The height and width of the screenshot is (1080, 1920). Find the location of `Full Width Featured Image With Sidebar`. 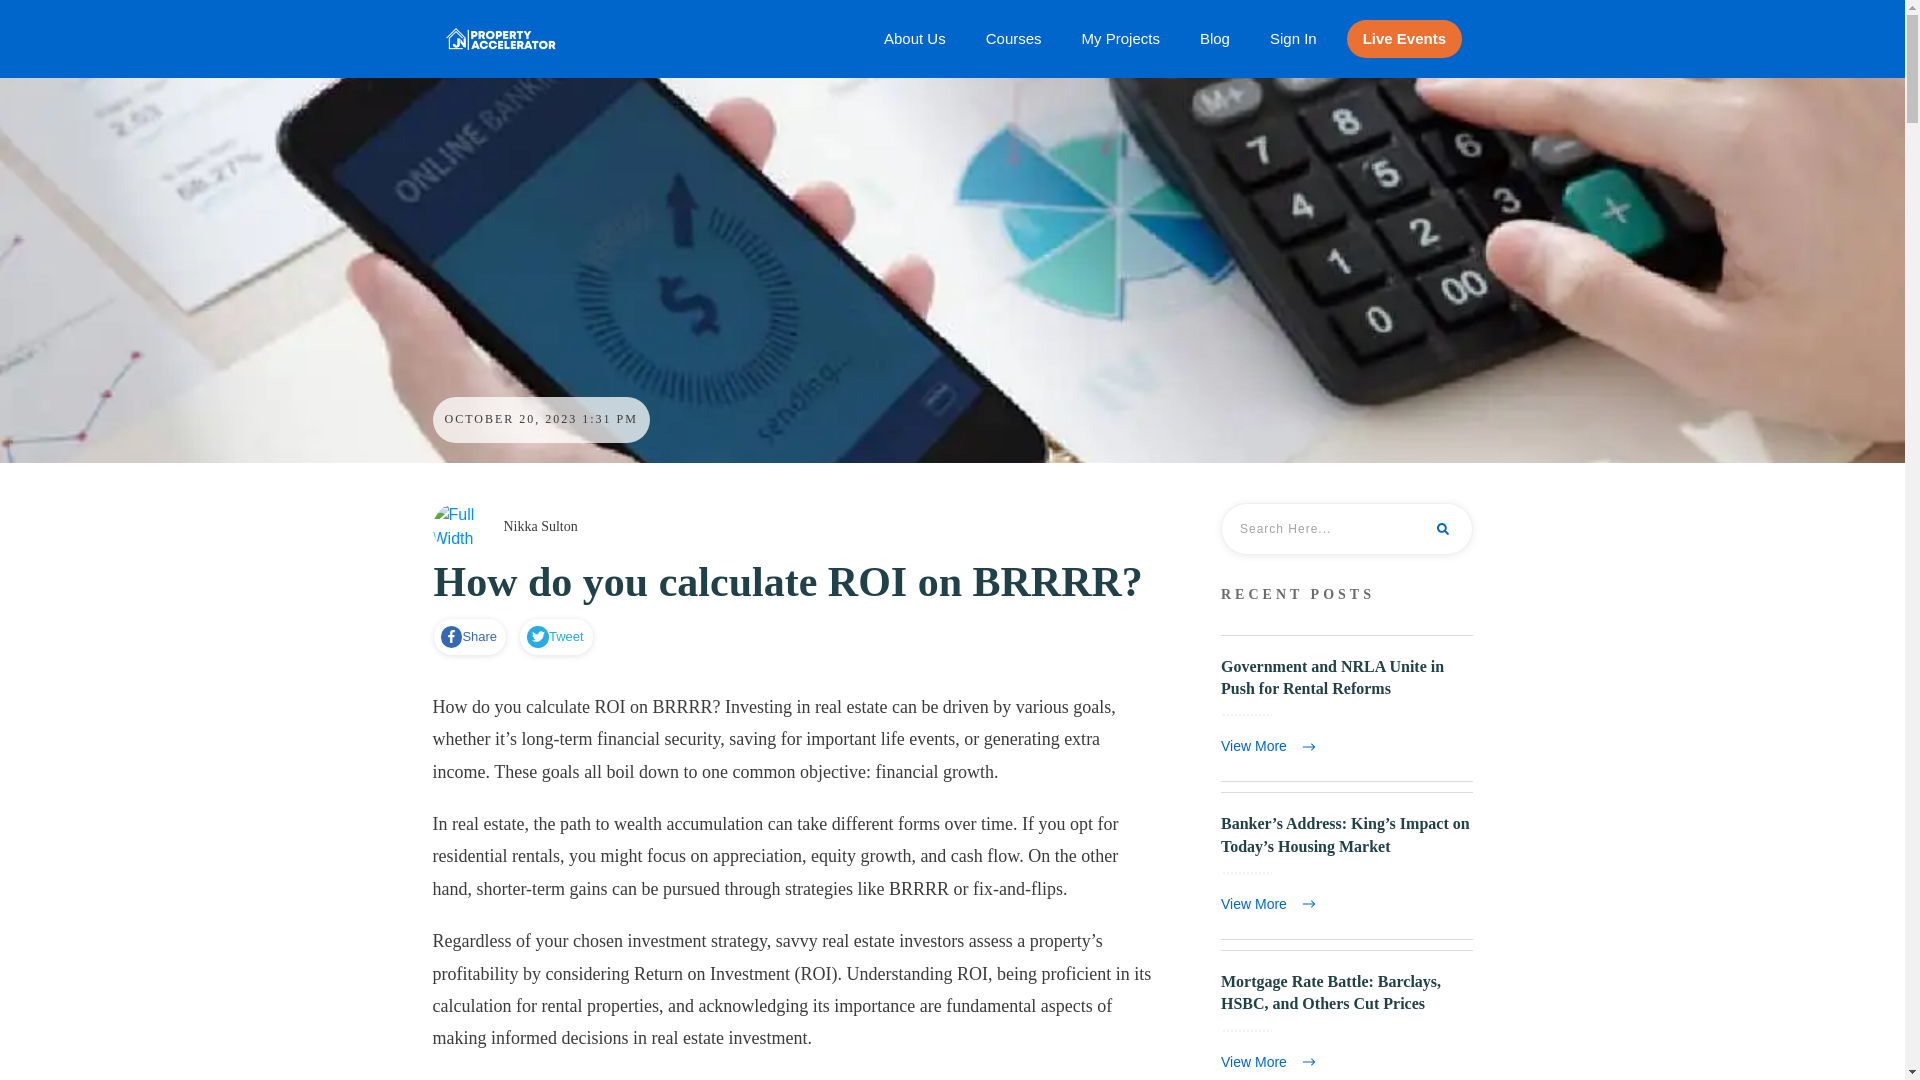

Full Width Featured Image With Sidebar is located at coordinates (456, 527).